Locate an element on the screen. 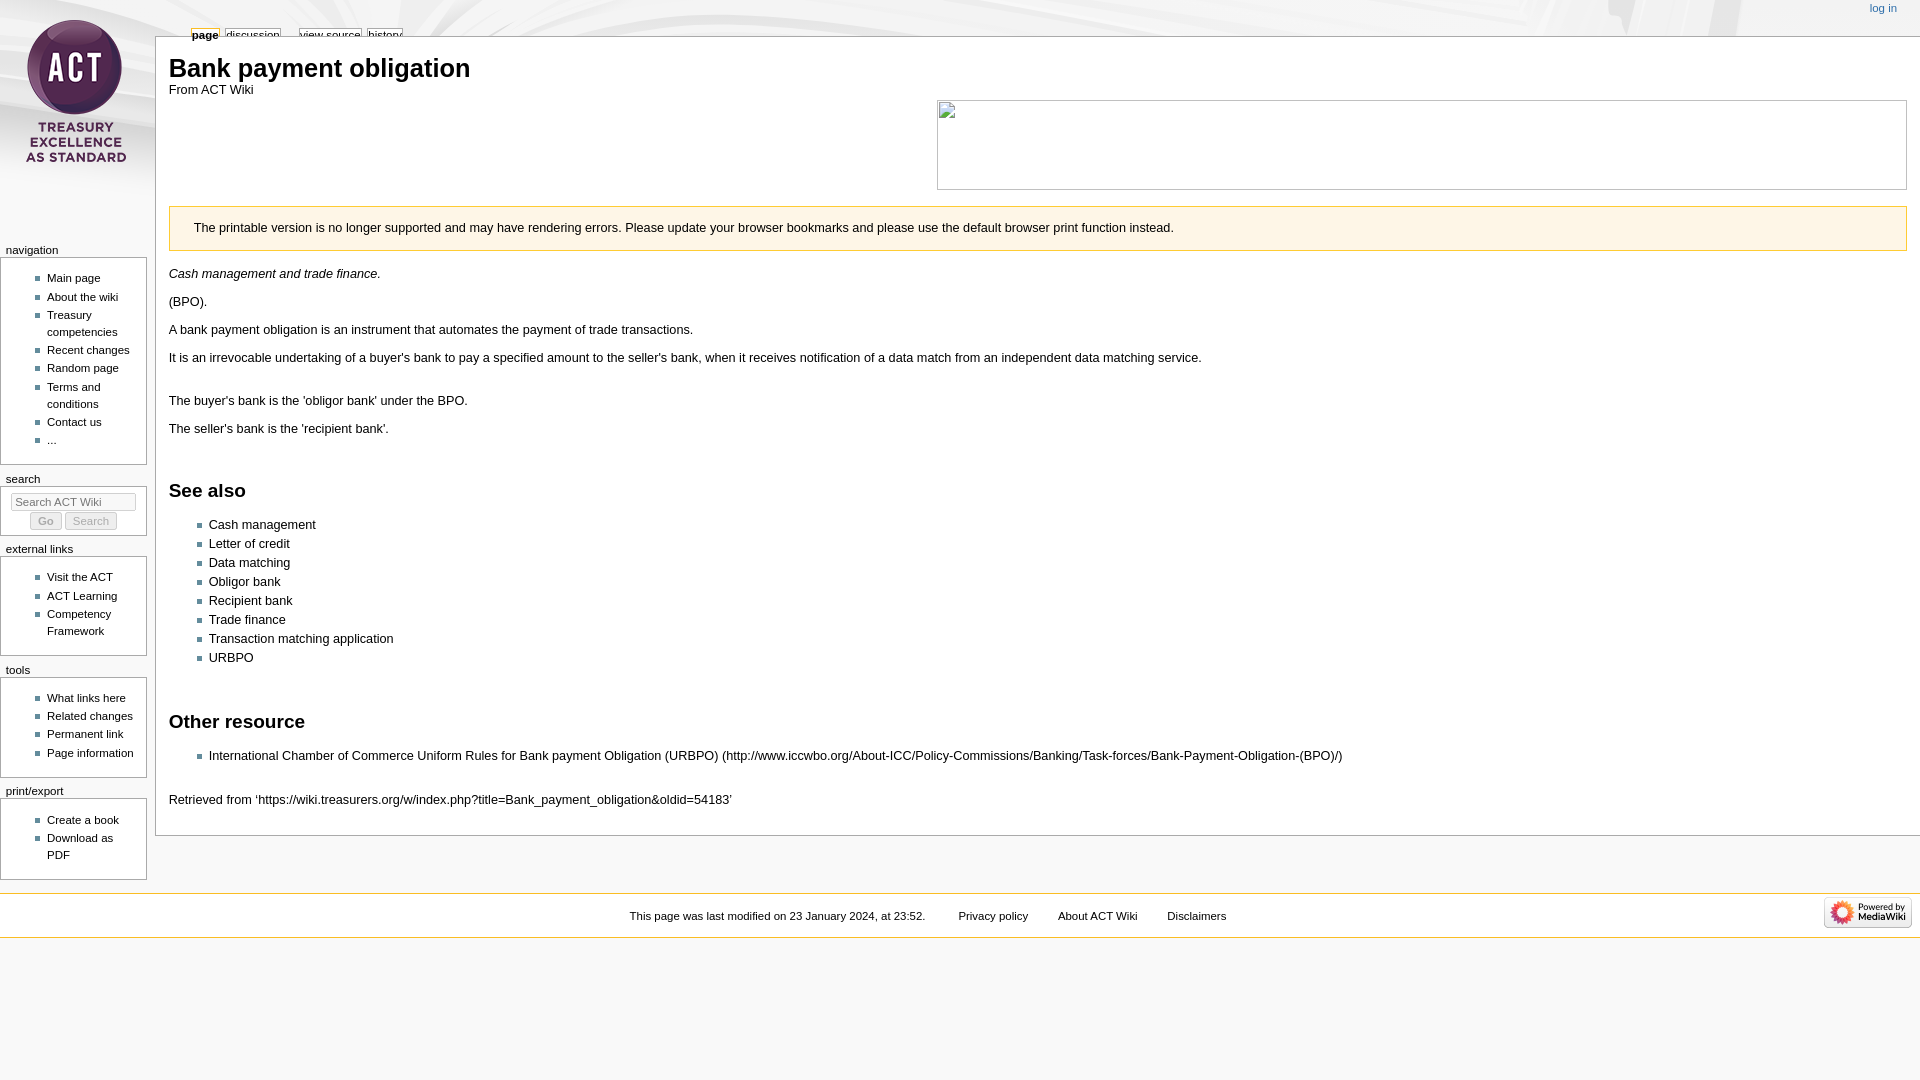 This screenshot has width=1920, height=1080. URBPO is located at coordinates (231, 658).